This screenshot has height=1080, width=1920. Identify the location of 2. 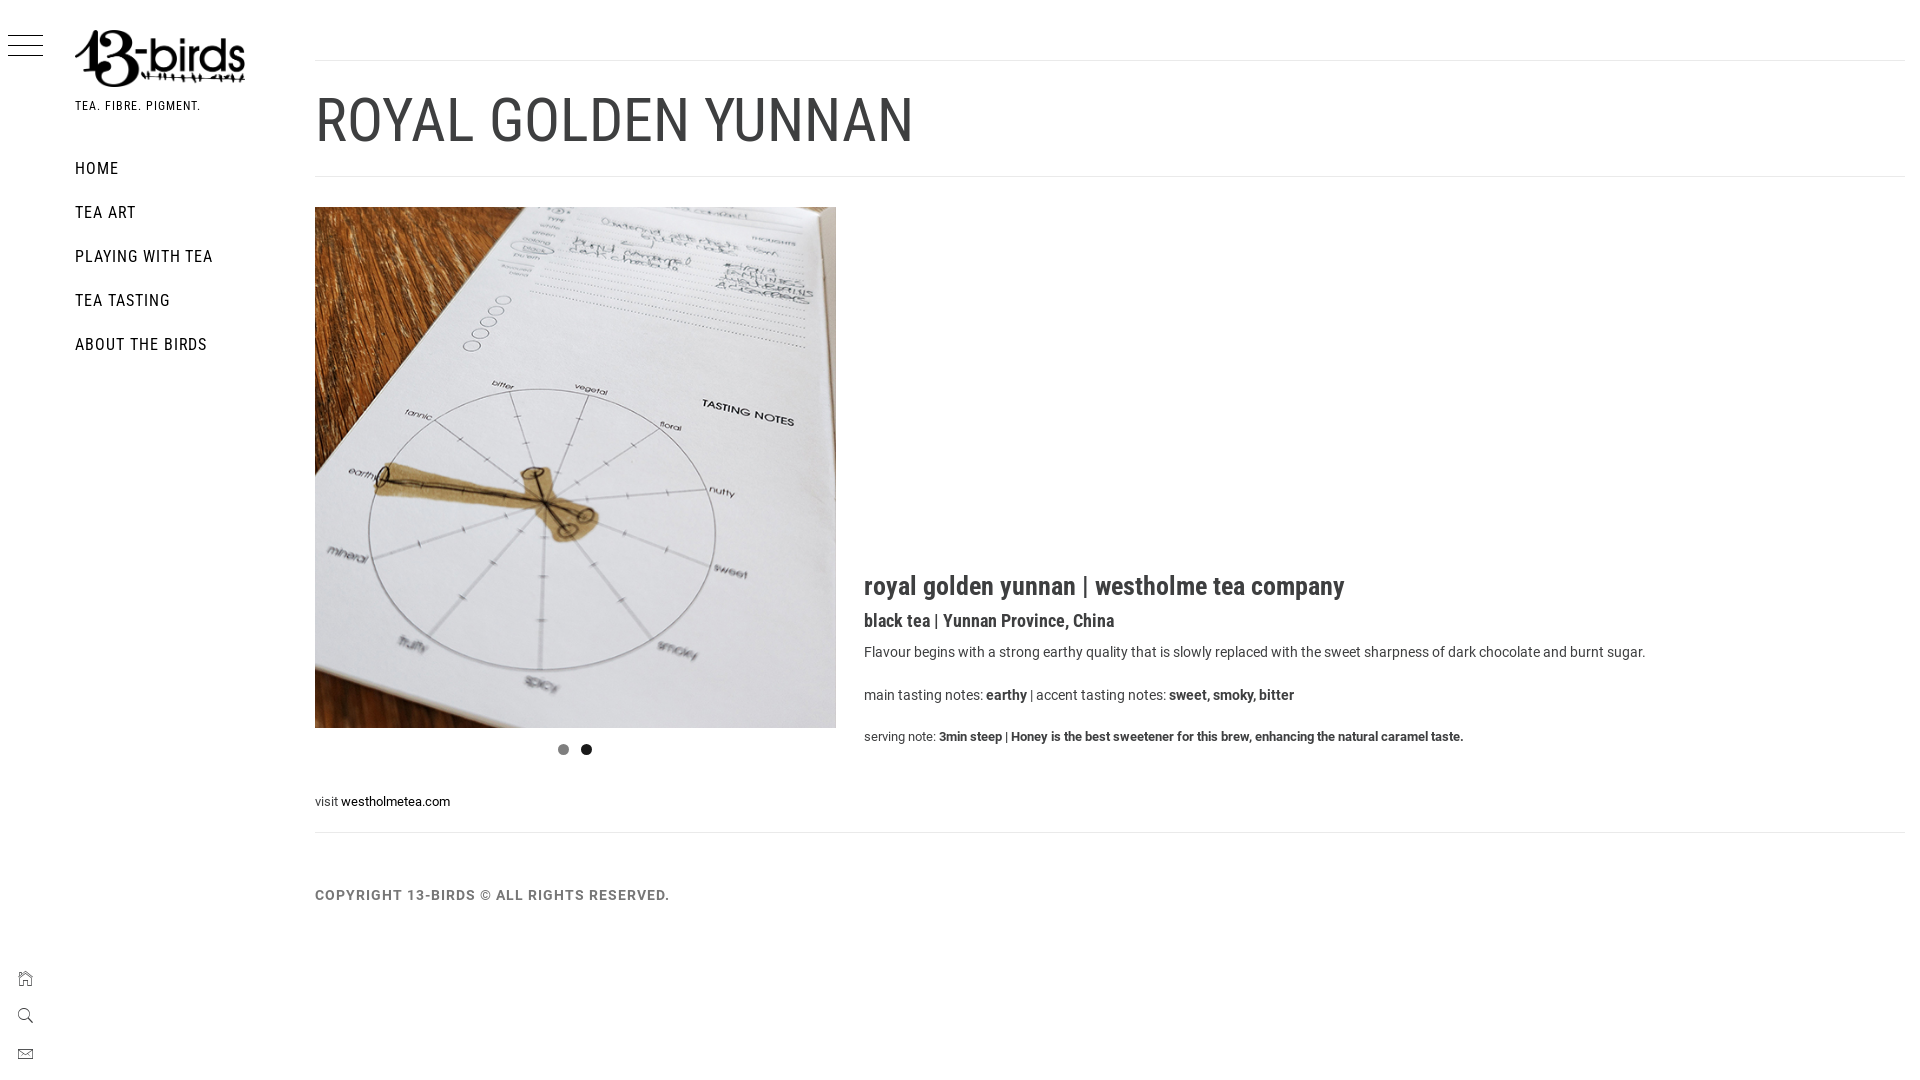
(586, 750).